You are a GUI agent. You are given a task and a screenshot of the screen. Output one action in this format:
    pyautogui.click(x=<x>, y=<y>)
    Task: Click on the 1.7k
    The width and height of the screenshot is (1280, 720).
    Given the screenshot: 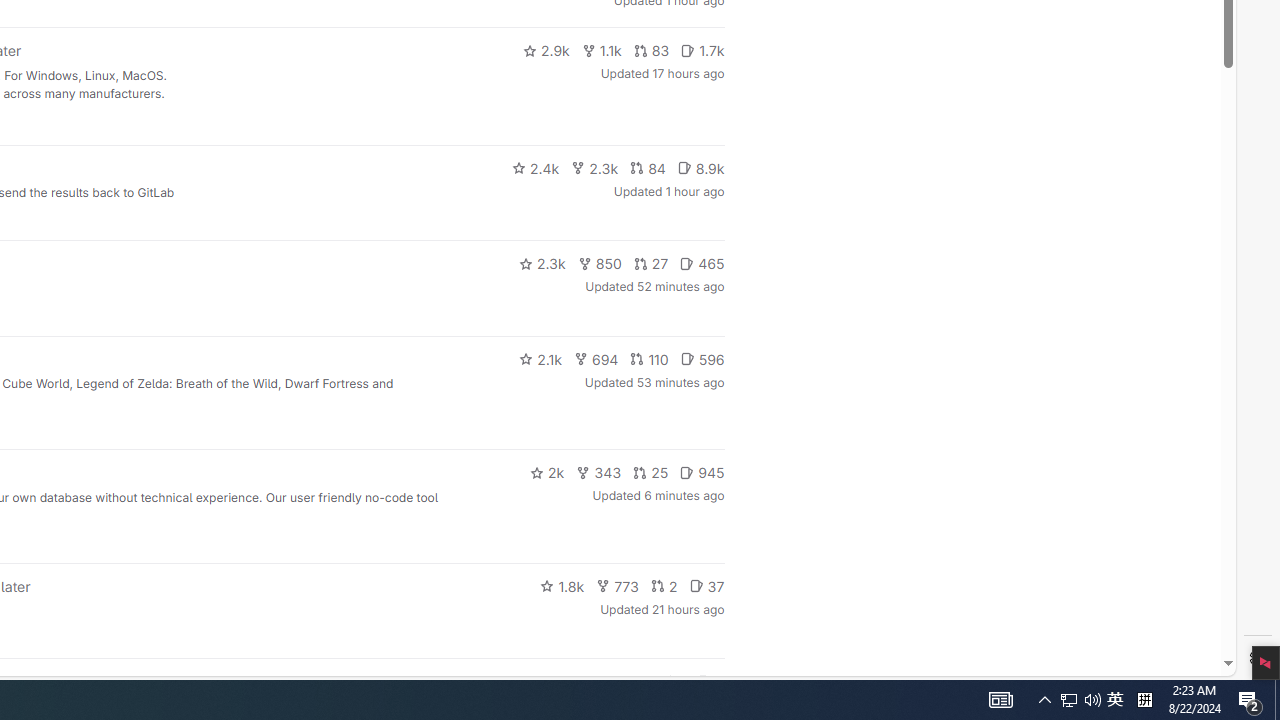 What is the action you would take?
    pyautogui.click(x=702, y=50)
    